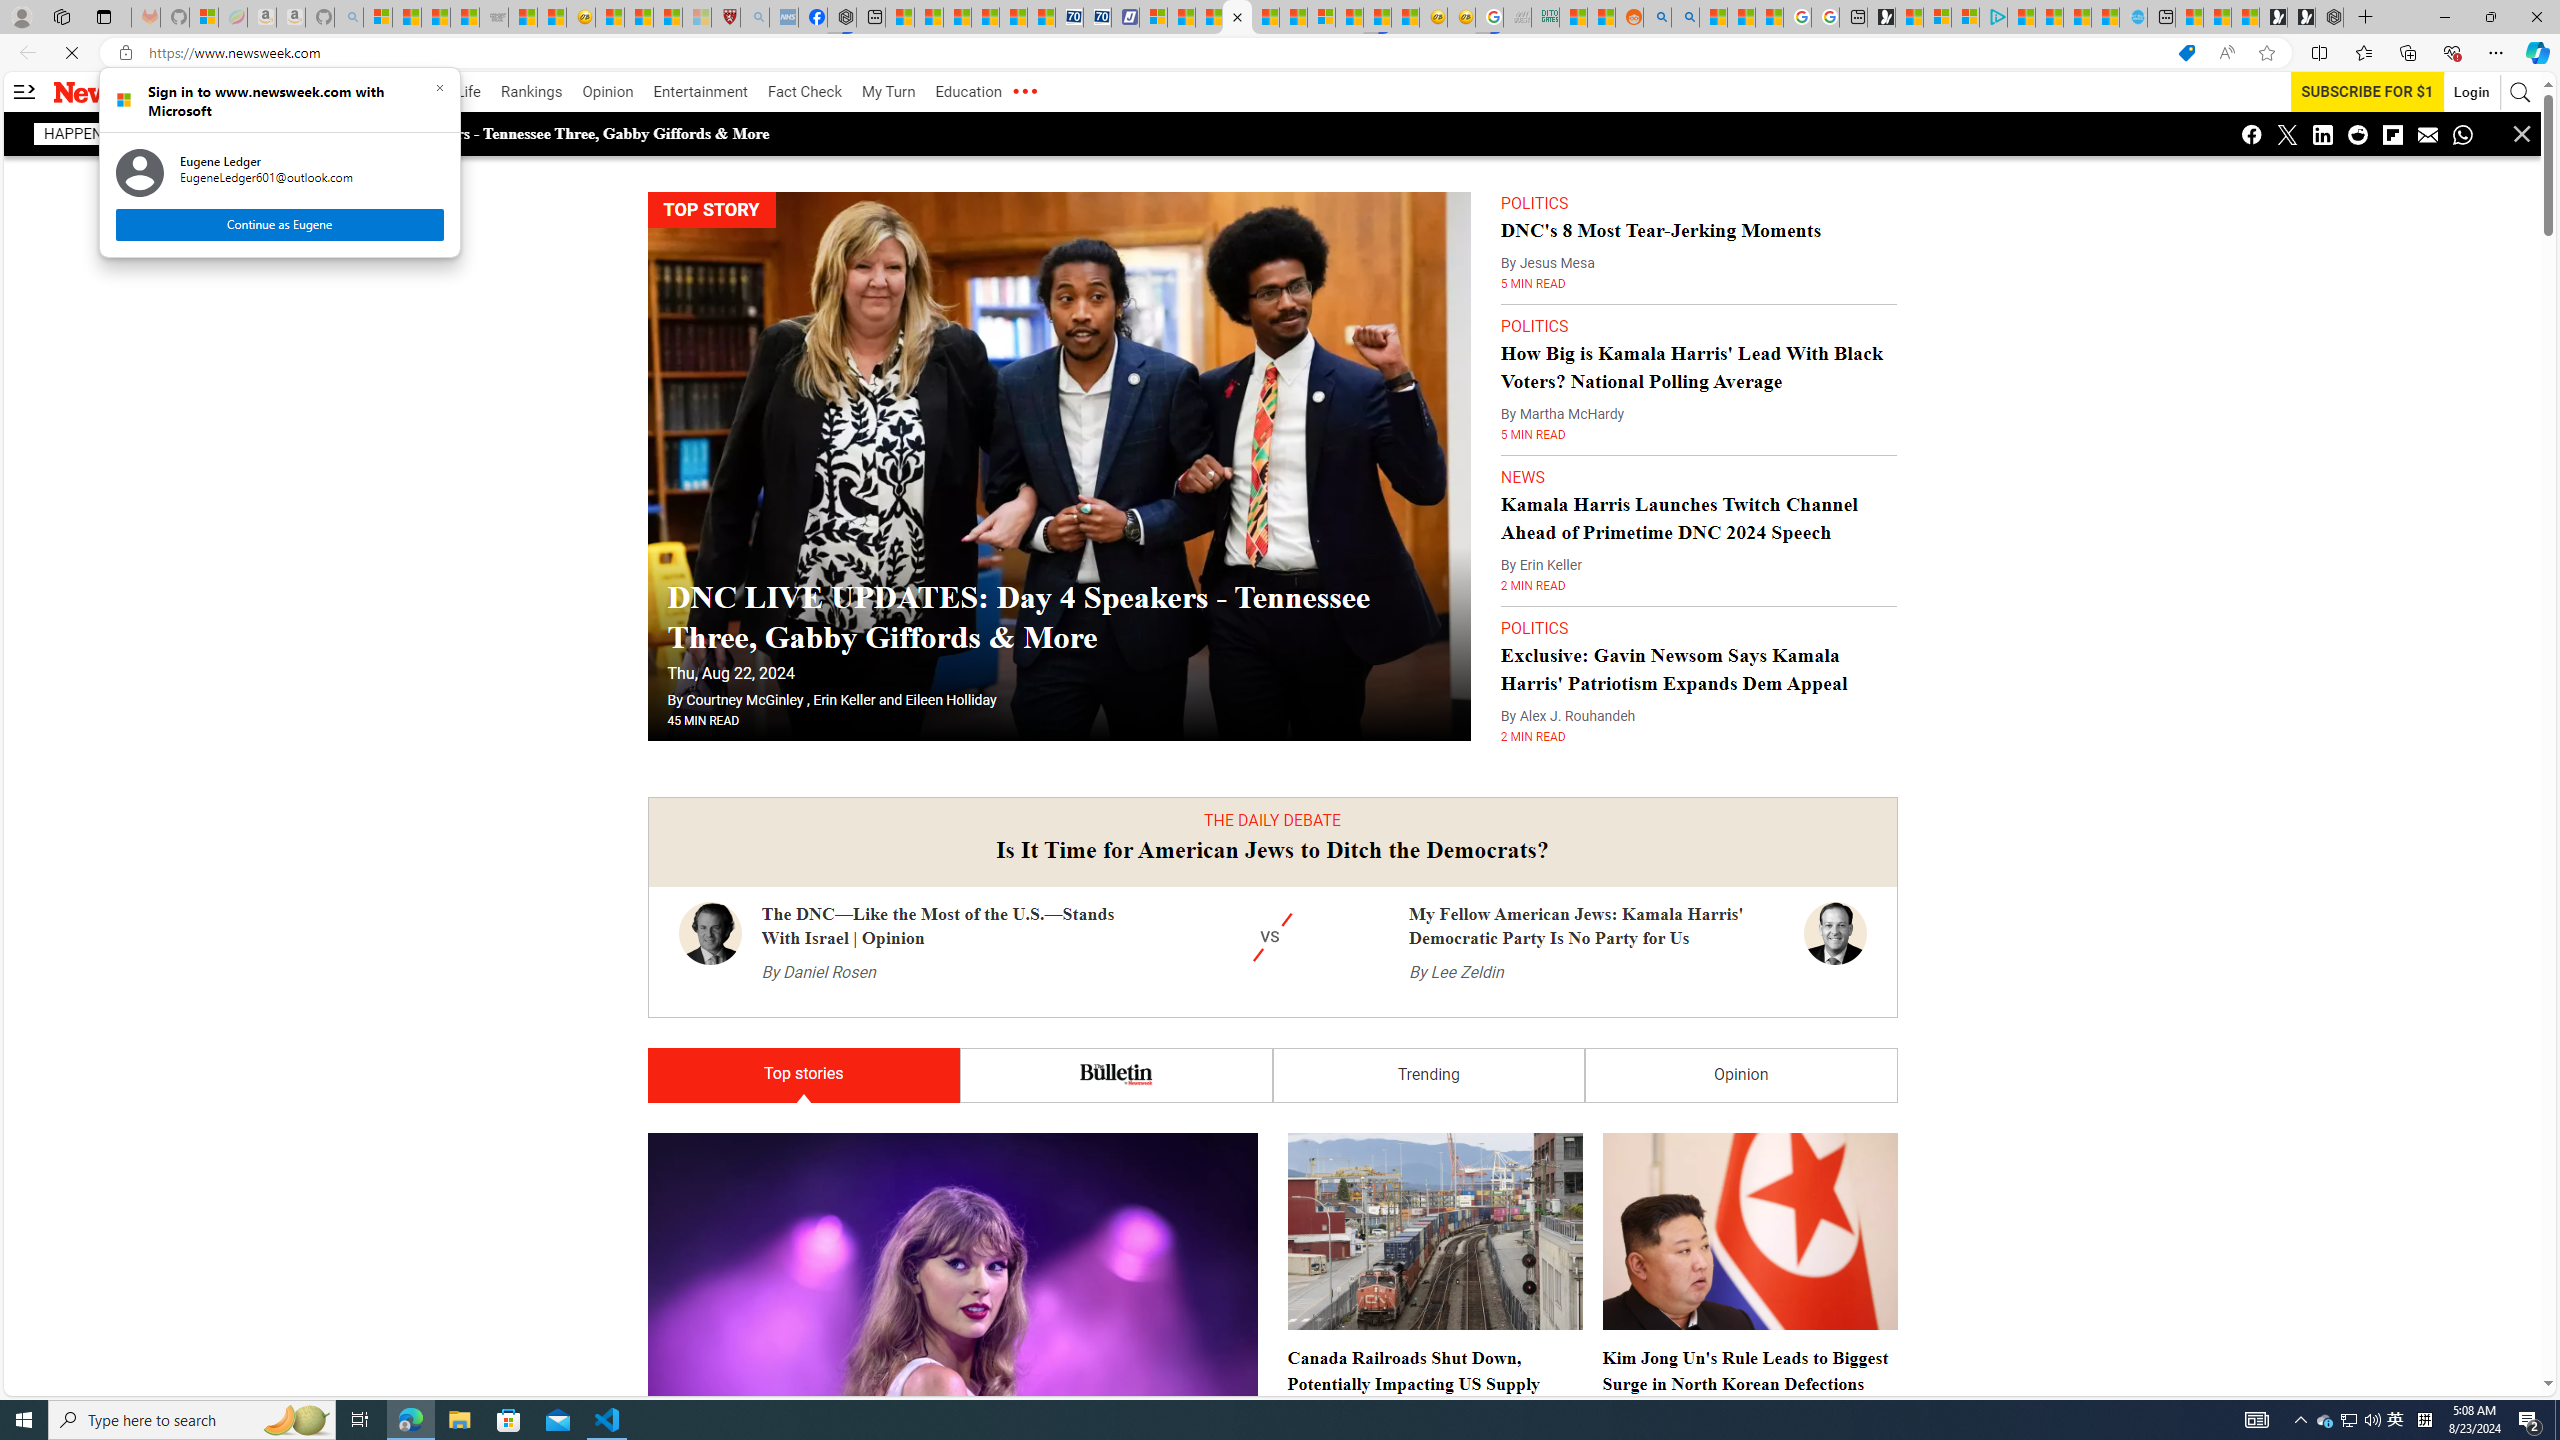  Describe the element at coordinates (459, 1420) in the screenshot. I see `File Explorer` at that location.